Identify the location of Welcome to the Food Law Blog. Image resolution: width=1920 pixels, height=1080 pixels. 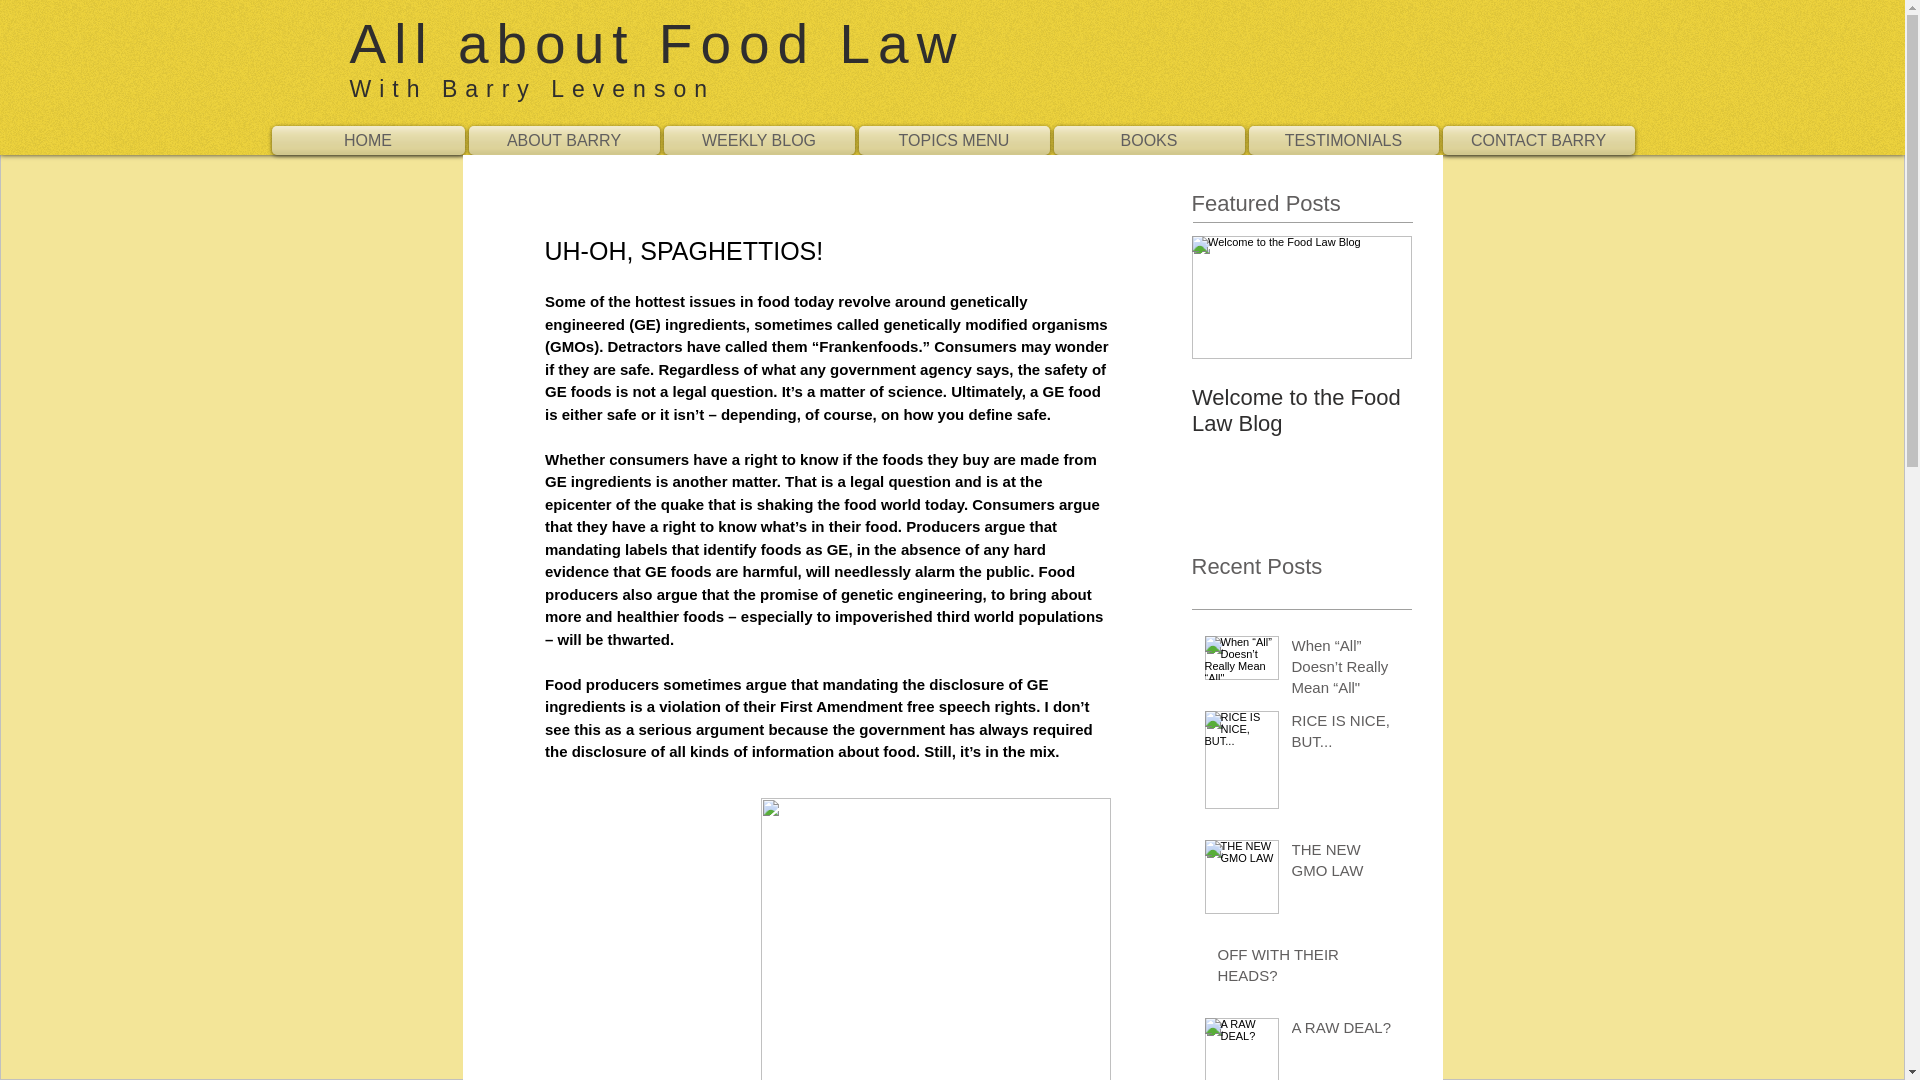
(1302, 410).